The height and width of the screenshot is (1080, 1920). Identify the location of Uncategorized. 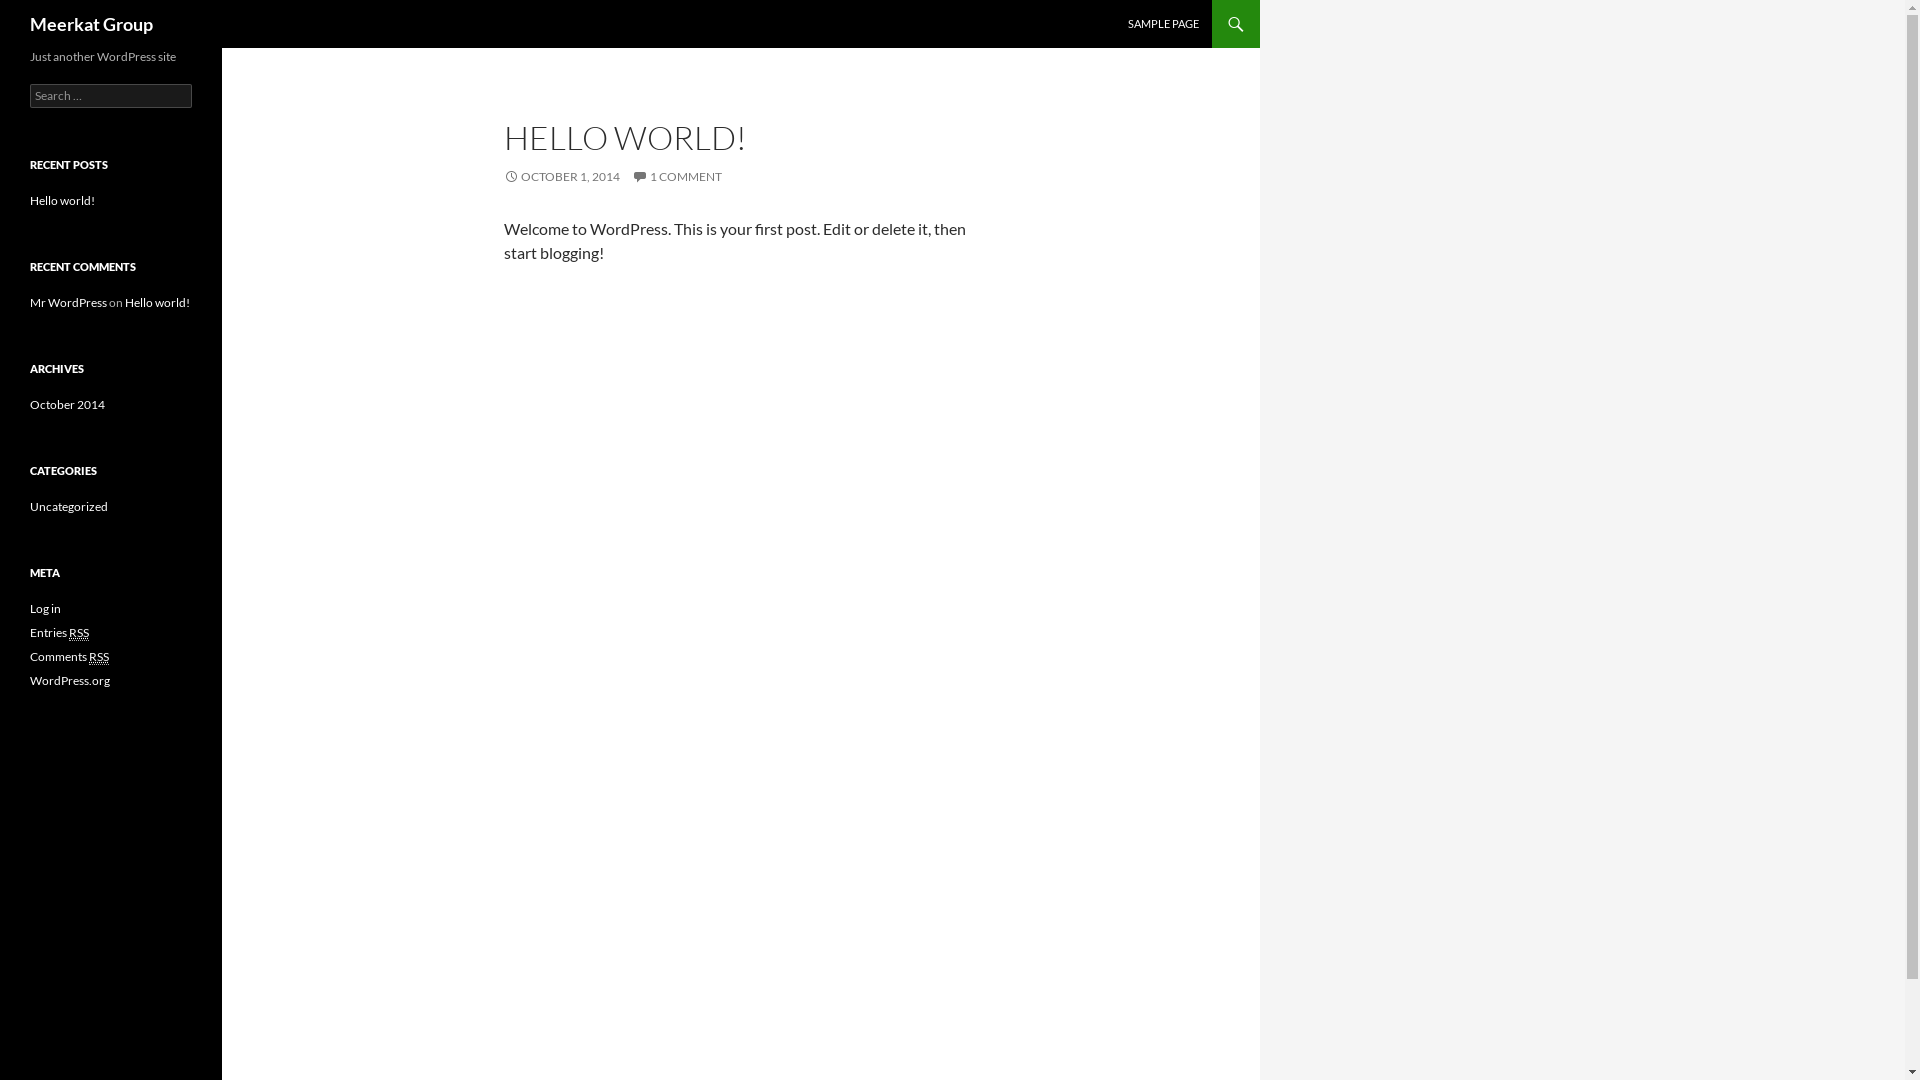
(69, 506).